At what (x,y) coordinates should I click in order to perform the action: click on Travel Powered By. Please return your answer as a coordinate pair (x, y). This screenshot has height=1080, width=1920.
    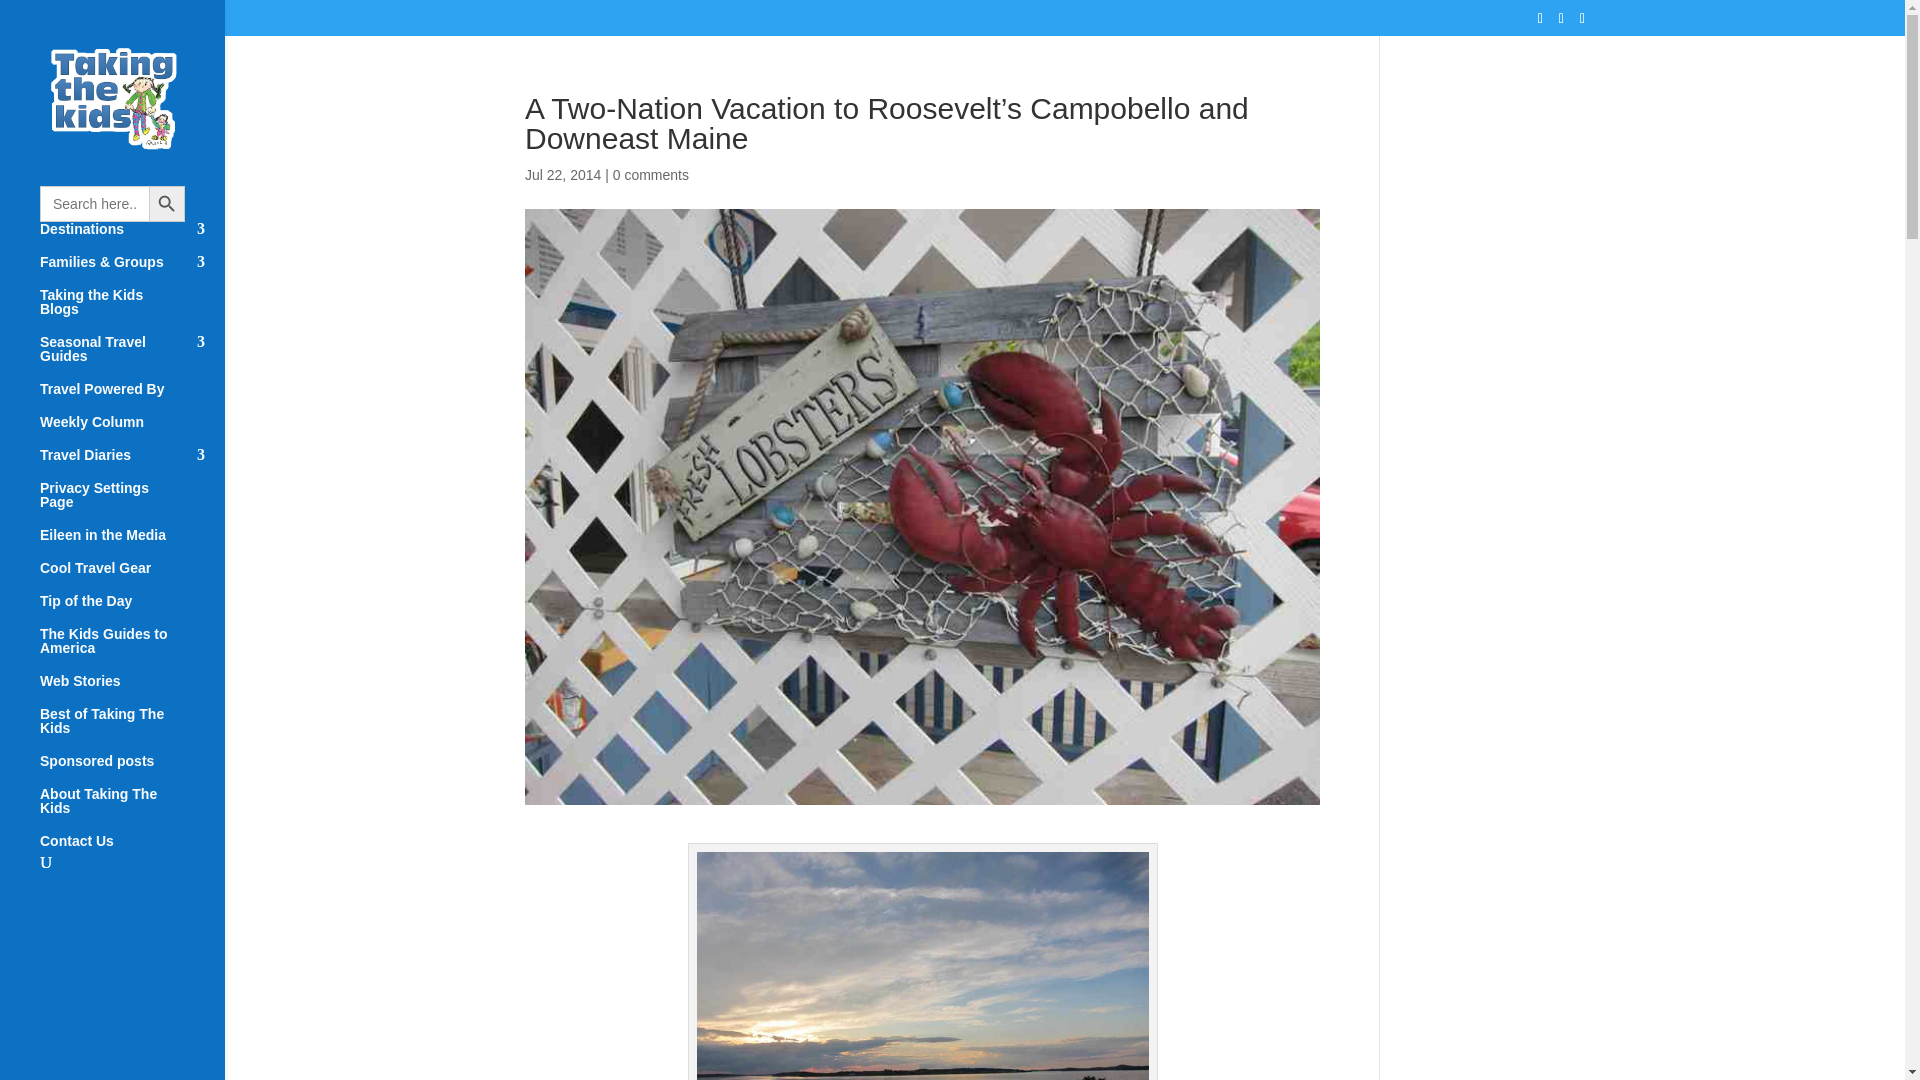
    Looking at the image, I should click on (132, 398).